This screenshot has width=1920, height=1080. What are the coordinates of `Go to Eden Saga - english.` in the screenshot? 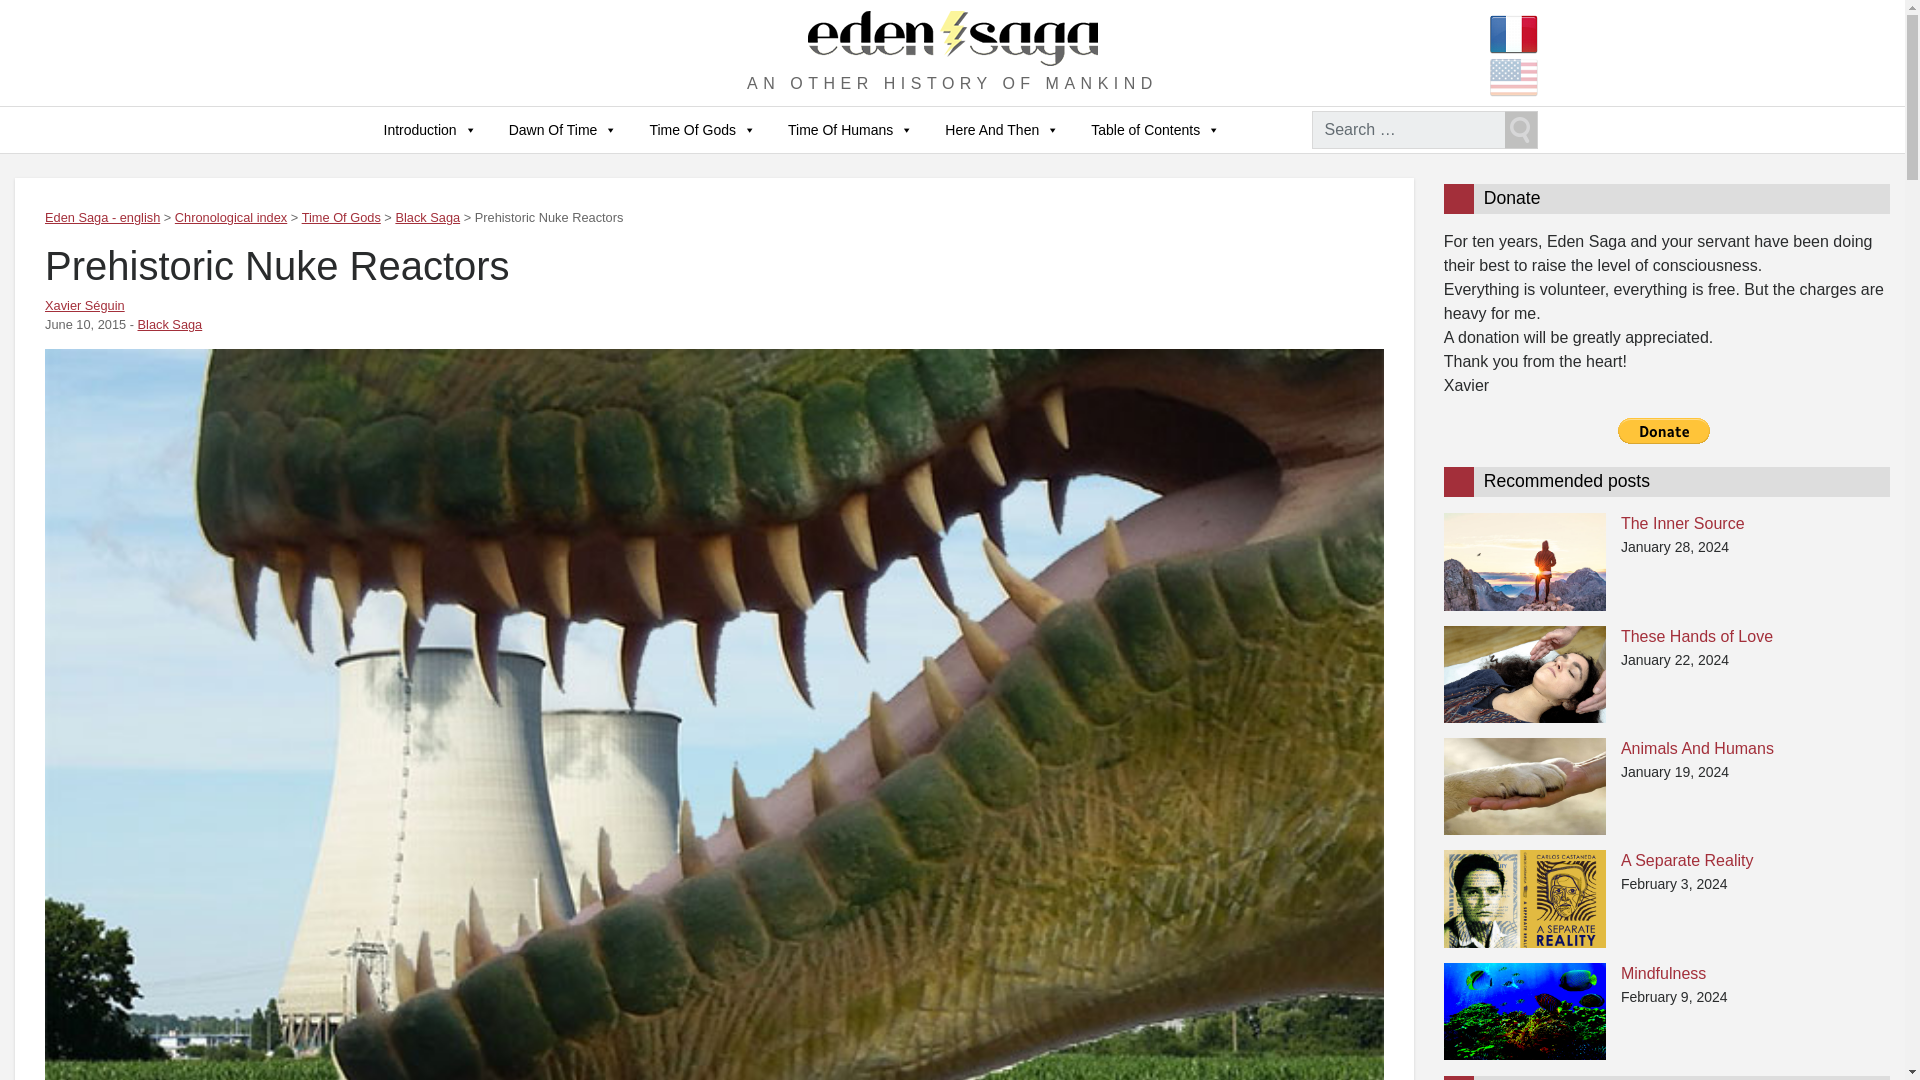 It's located at (102, 216).